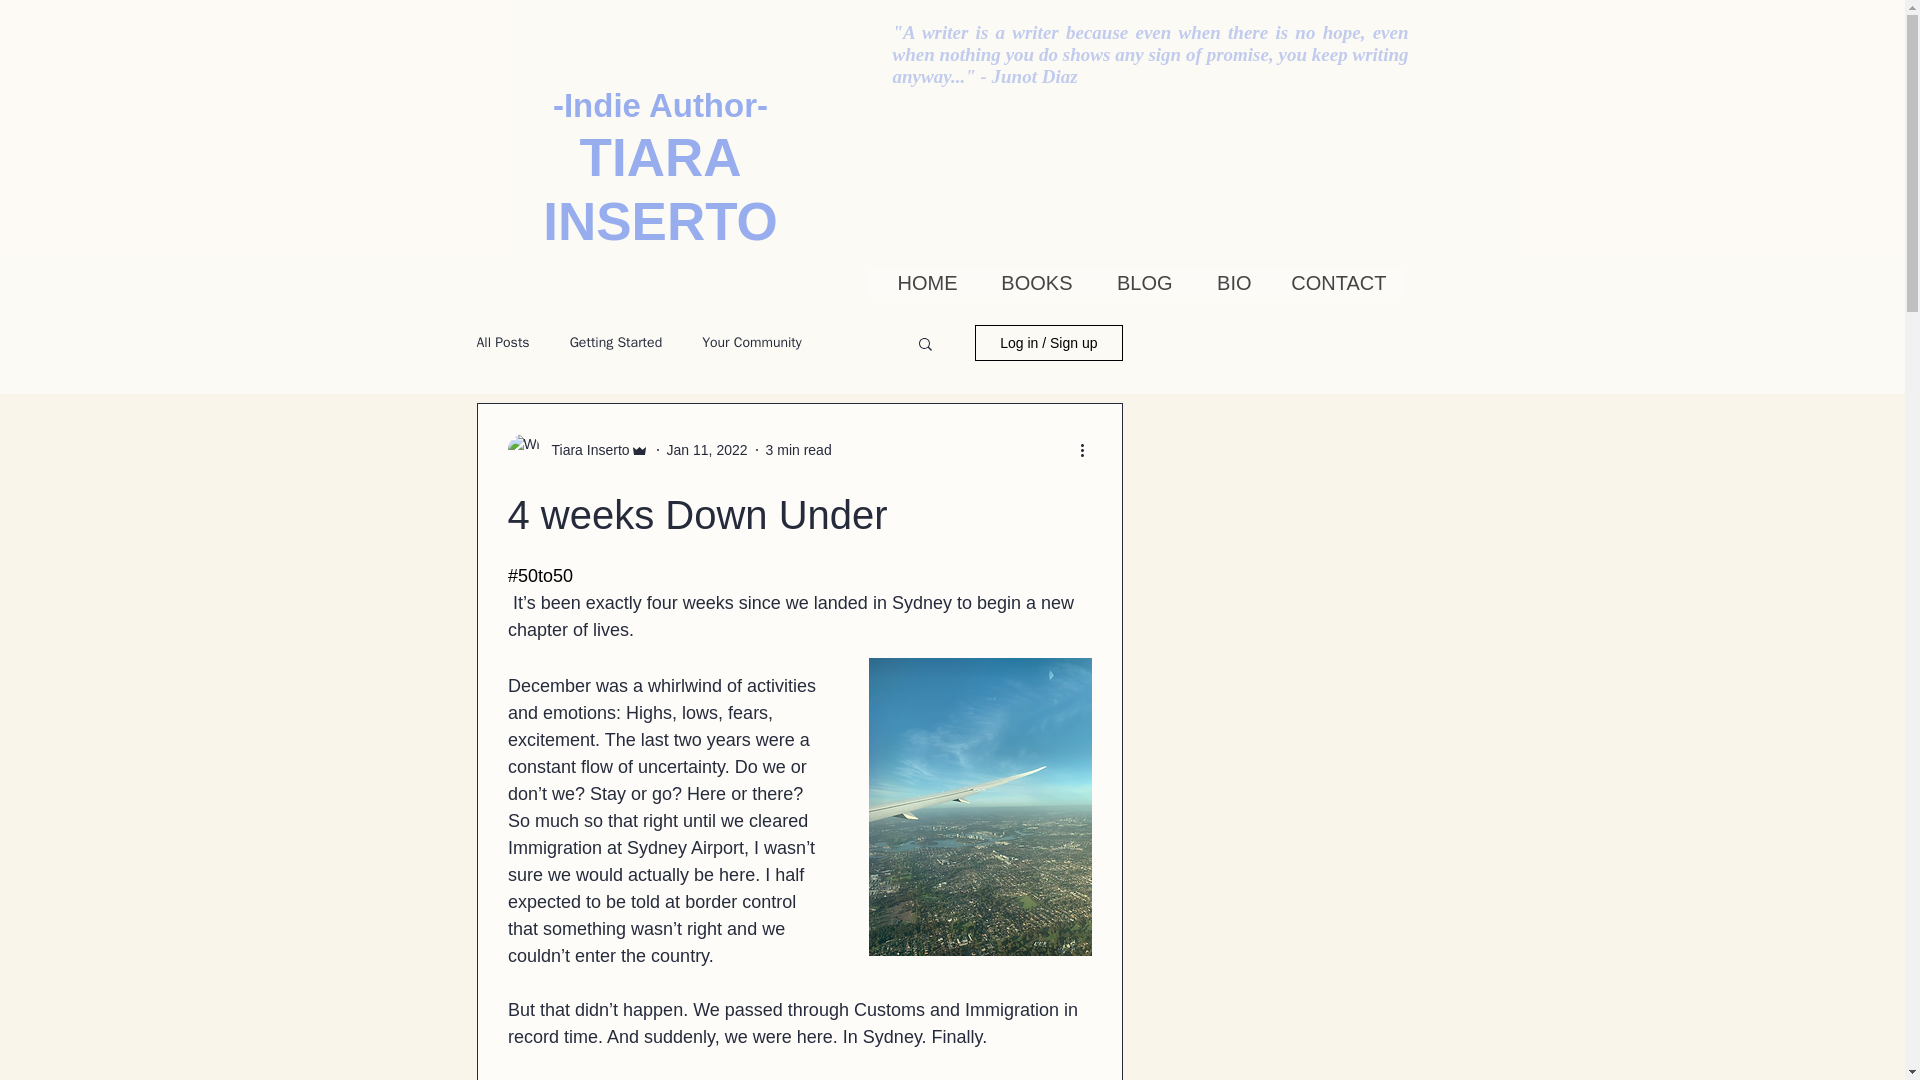 The height and width of the screenshot is (1080, 1920). Describe the element at coordinates (921, 283) in the screenshot. I see `HOME` at that location.